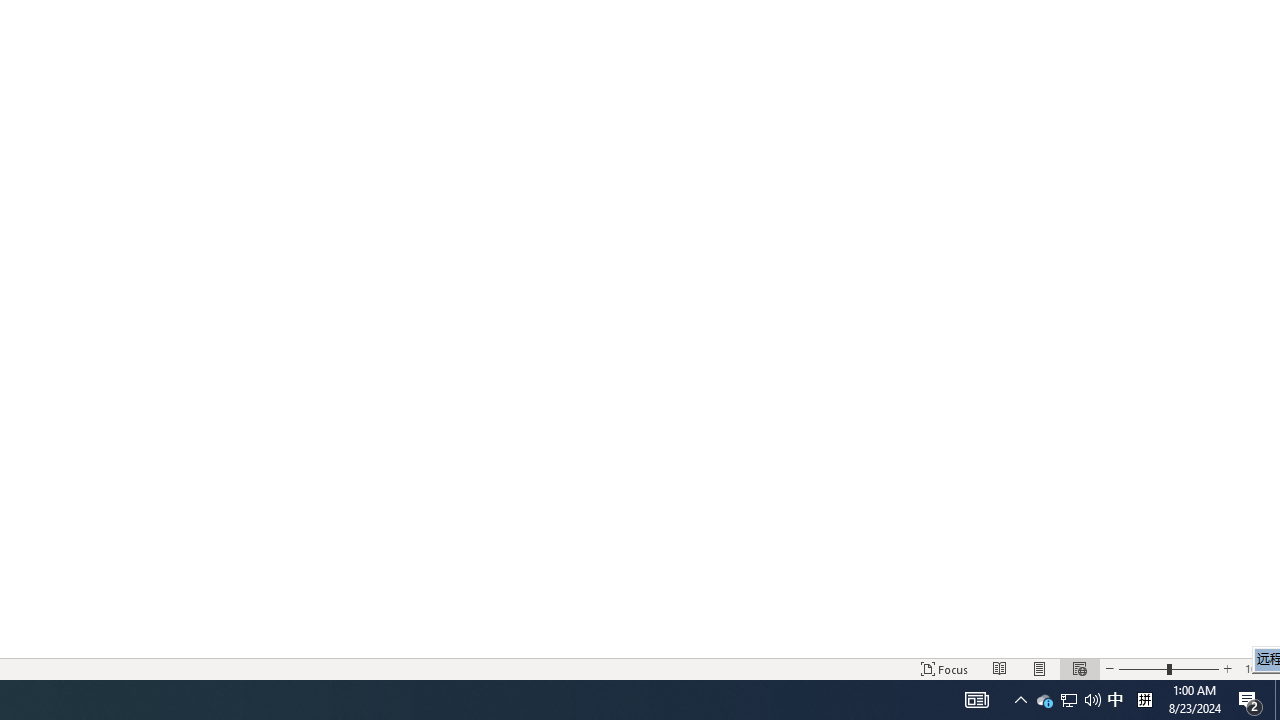  What do you see at coordinates (1258, 668) in the screenshot?
I see `Zoom 100%` at bounding box center [1258, 668].